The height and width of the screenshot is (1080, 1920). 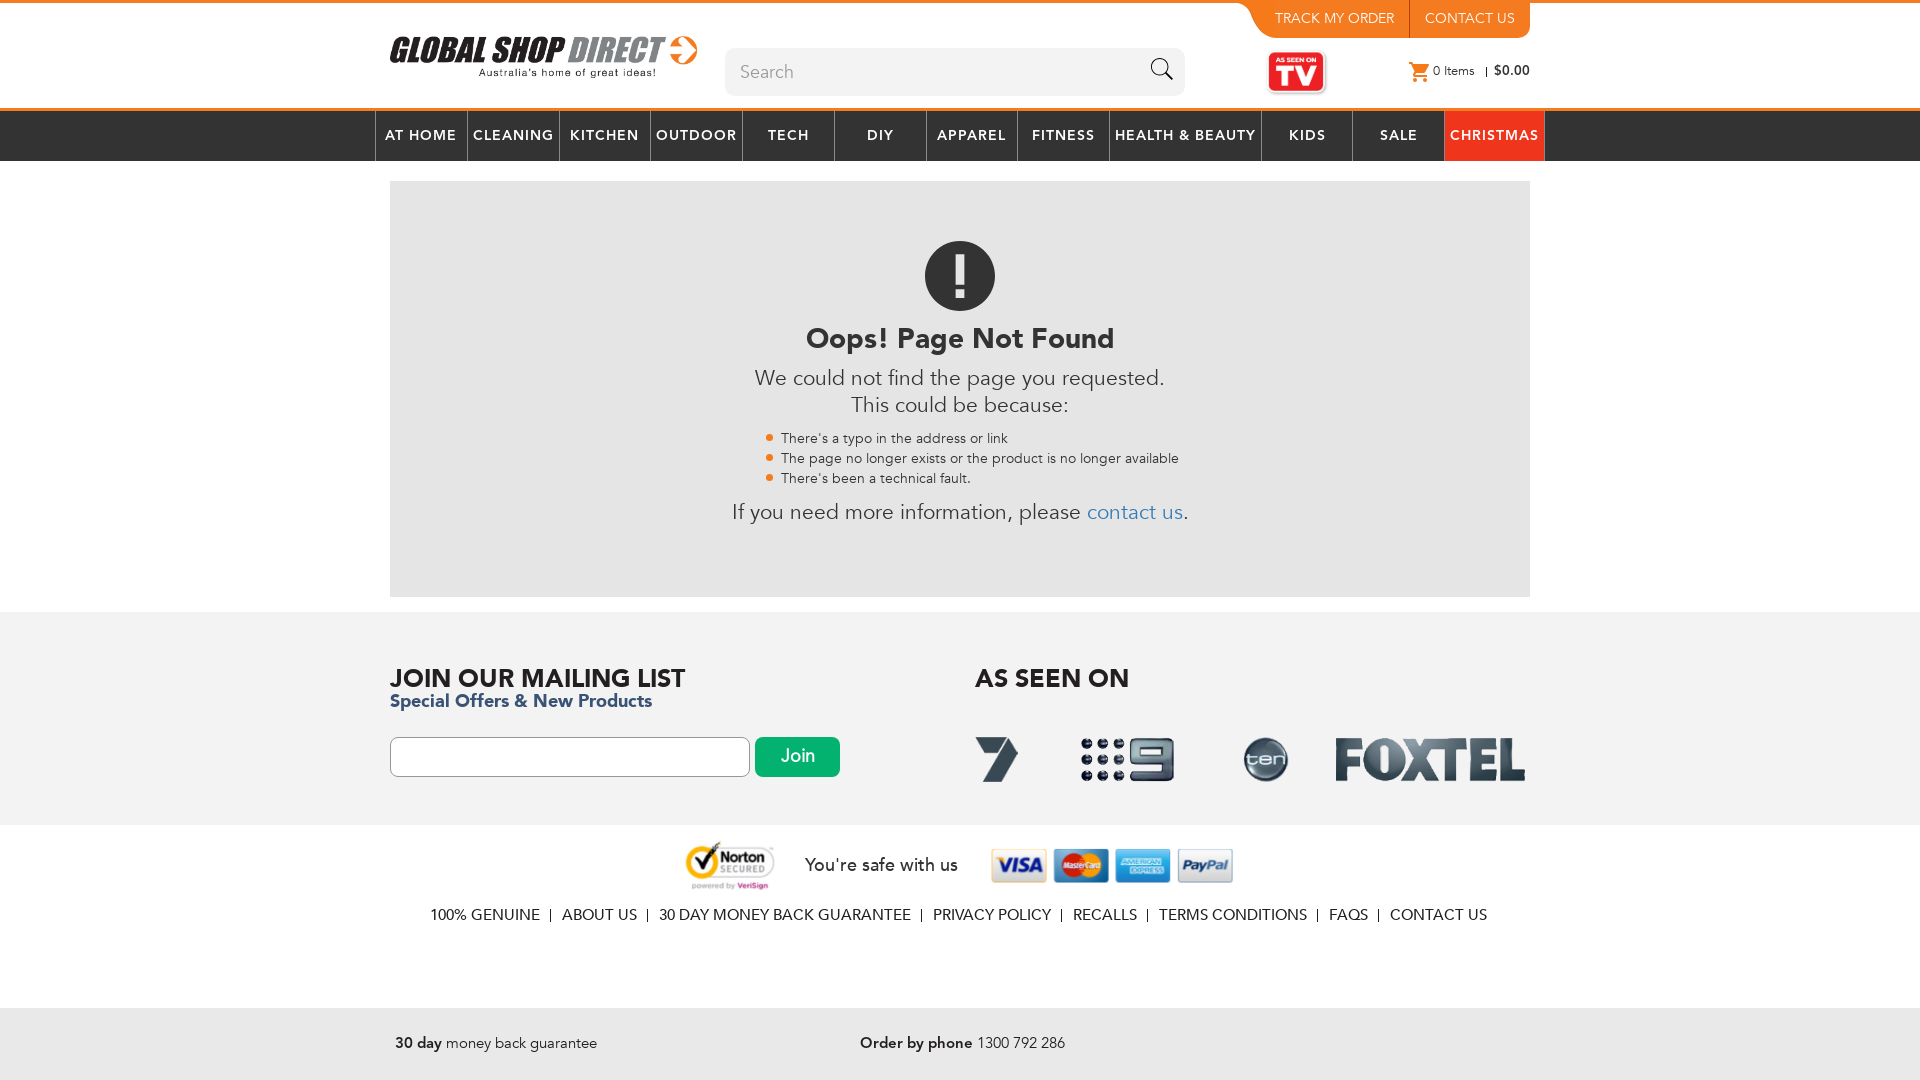 What do you see at coordinates (1063, 136) in the screenshot?
I see `FITNESS` at bounding box center [1063, 136].